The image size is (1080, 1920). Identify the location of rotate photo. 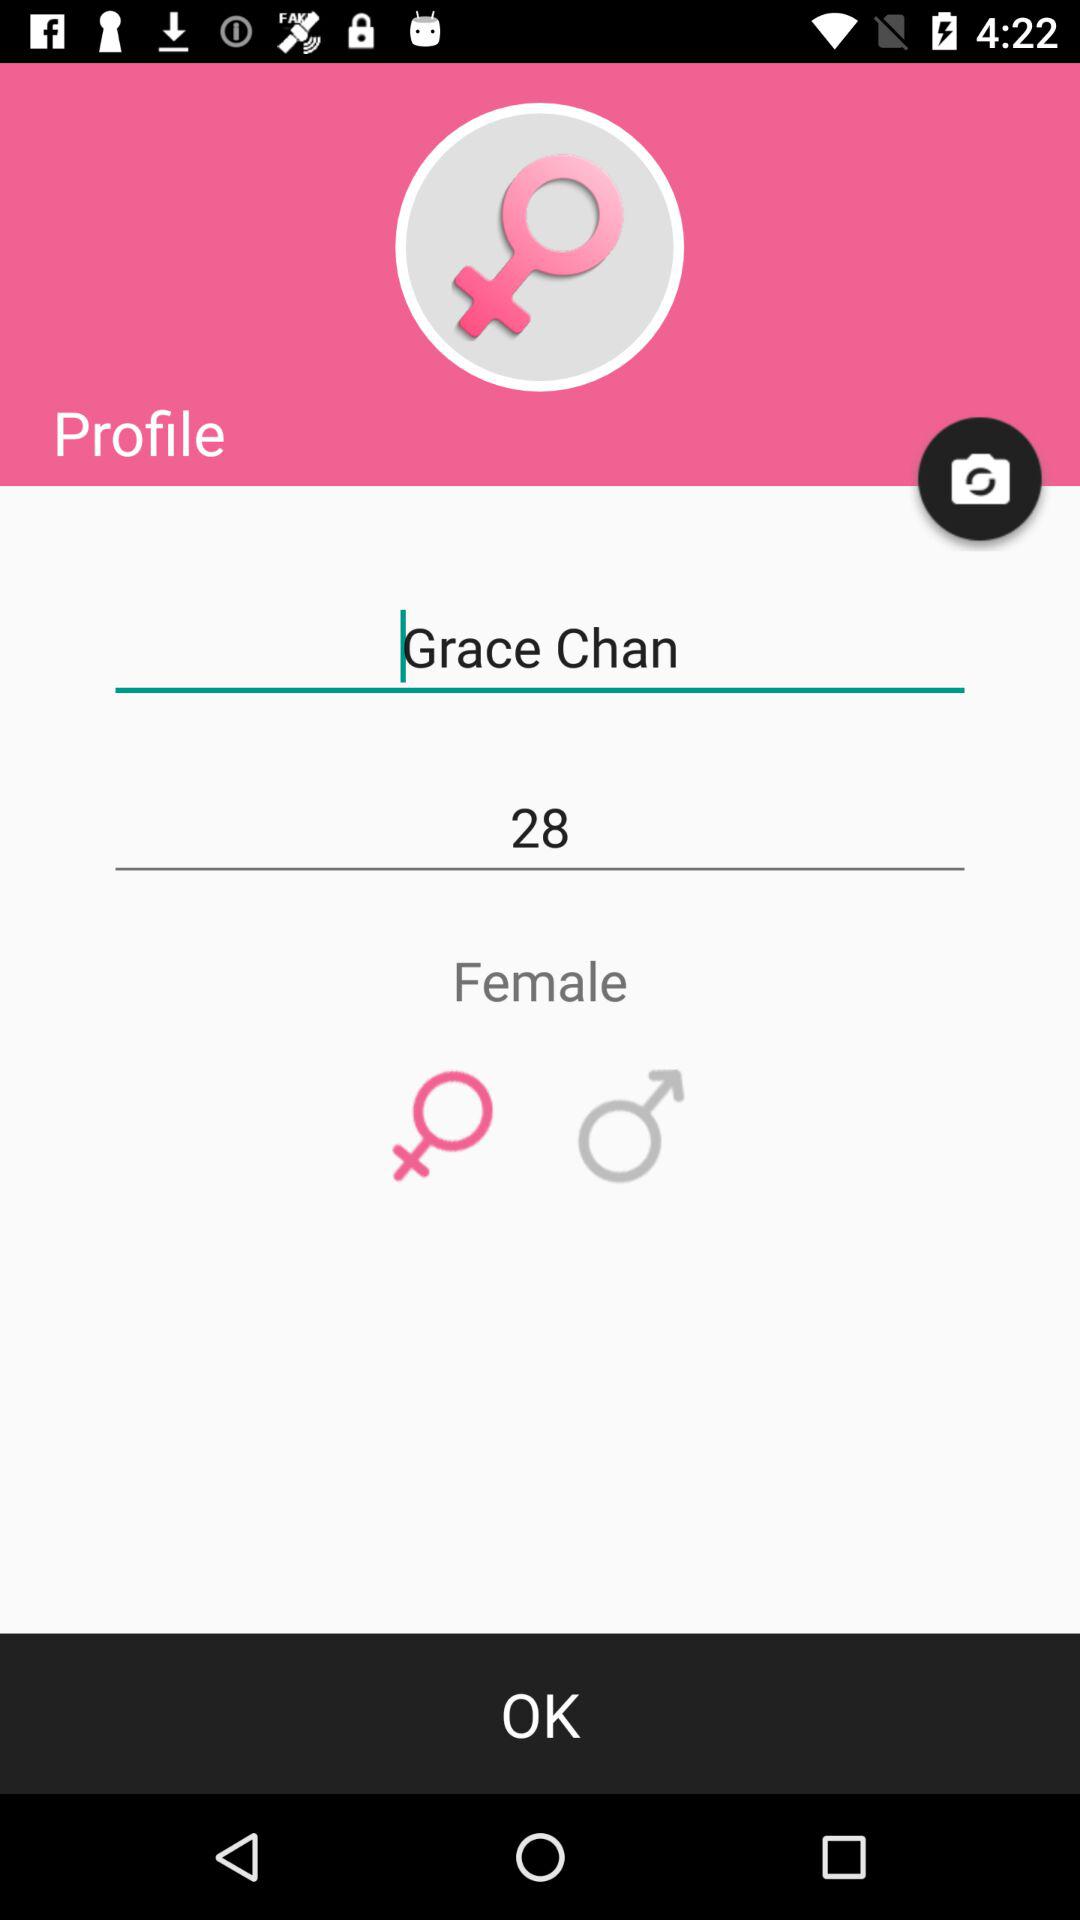
(981, 480).